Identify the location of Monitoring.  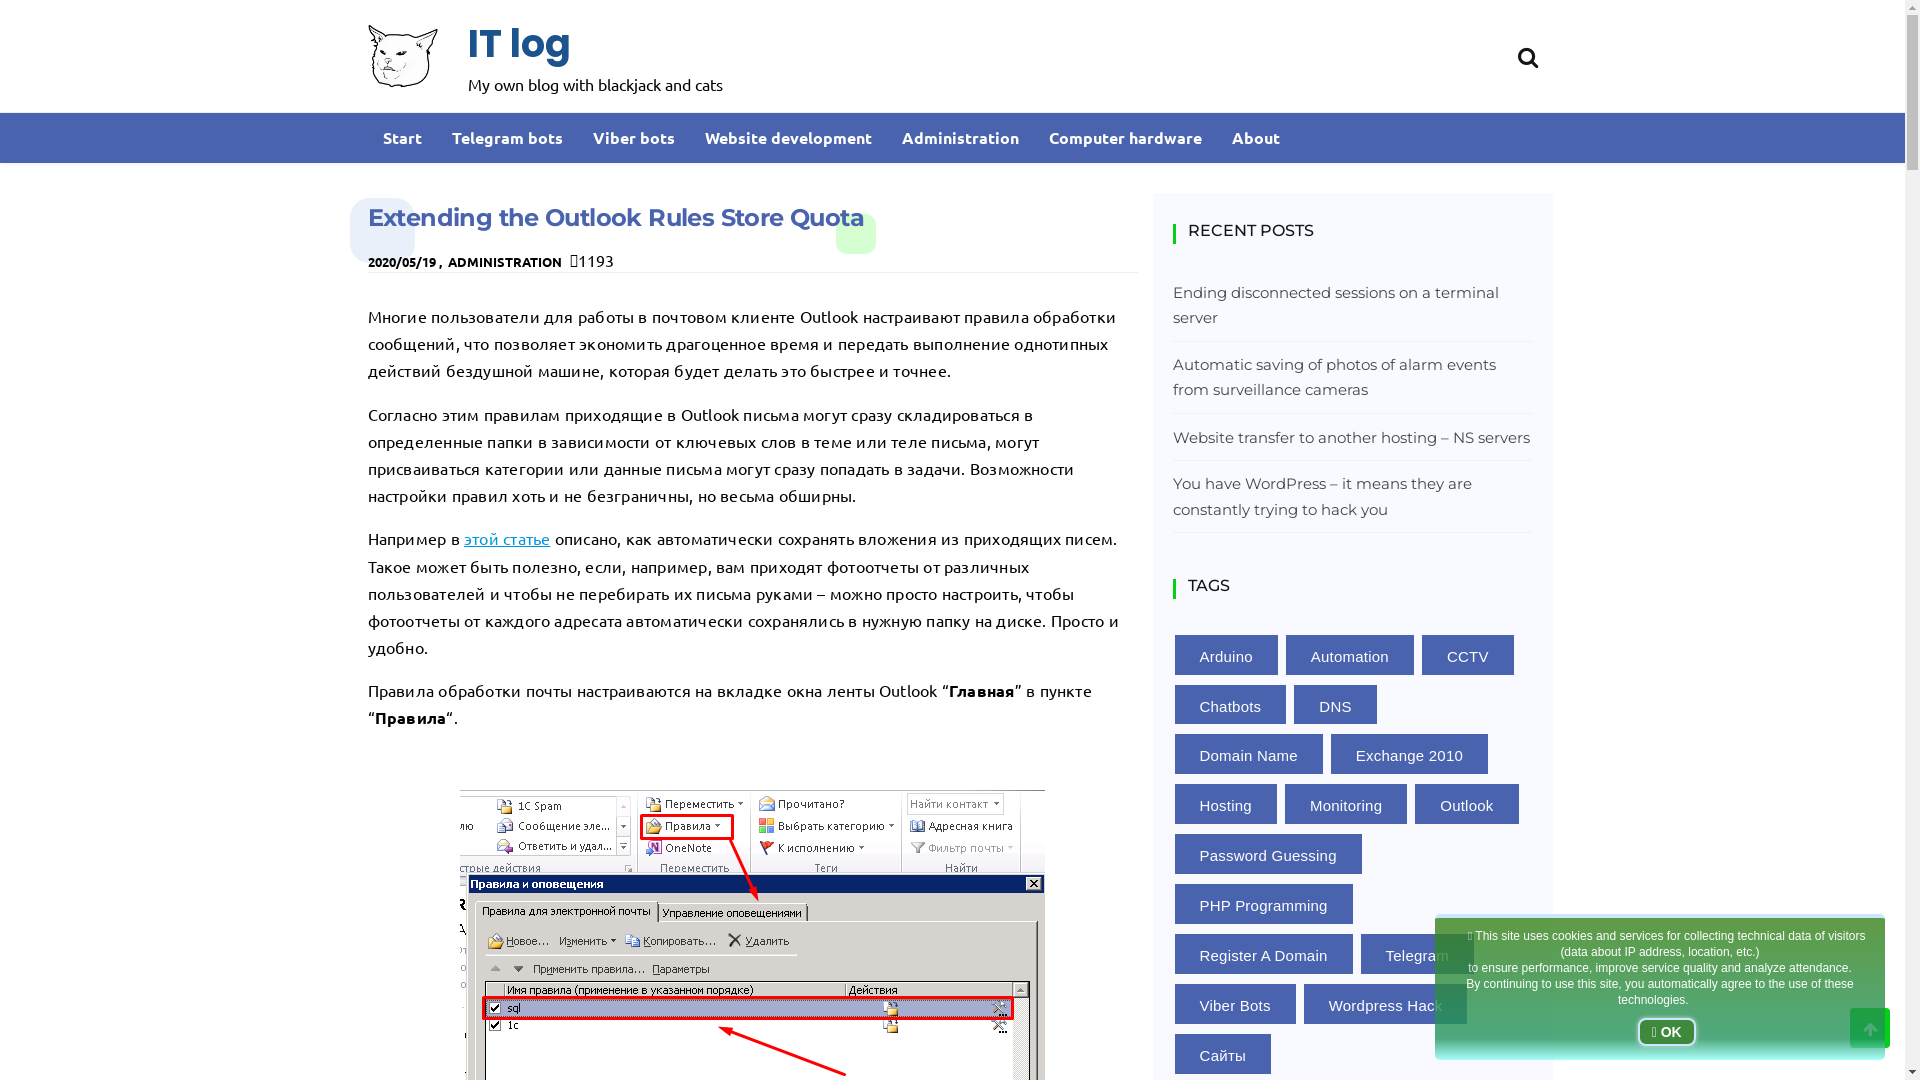
(1346, 804).